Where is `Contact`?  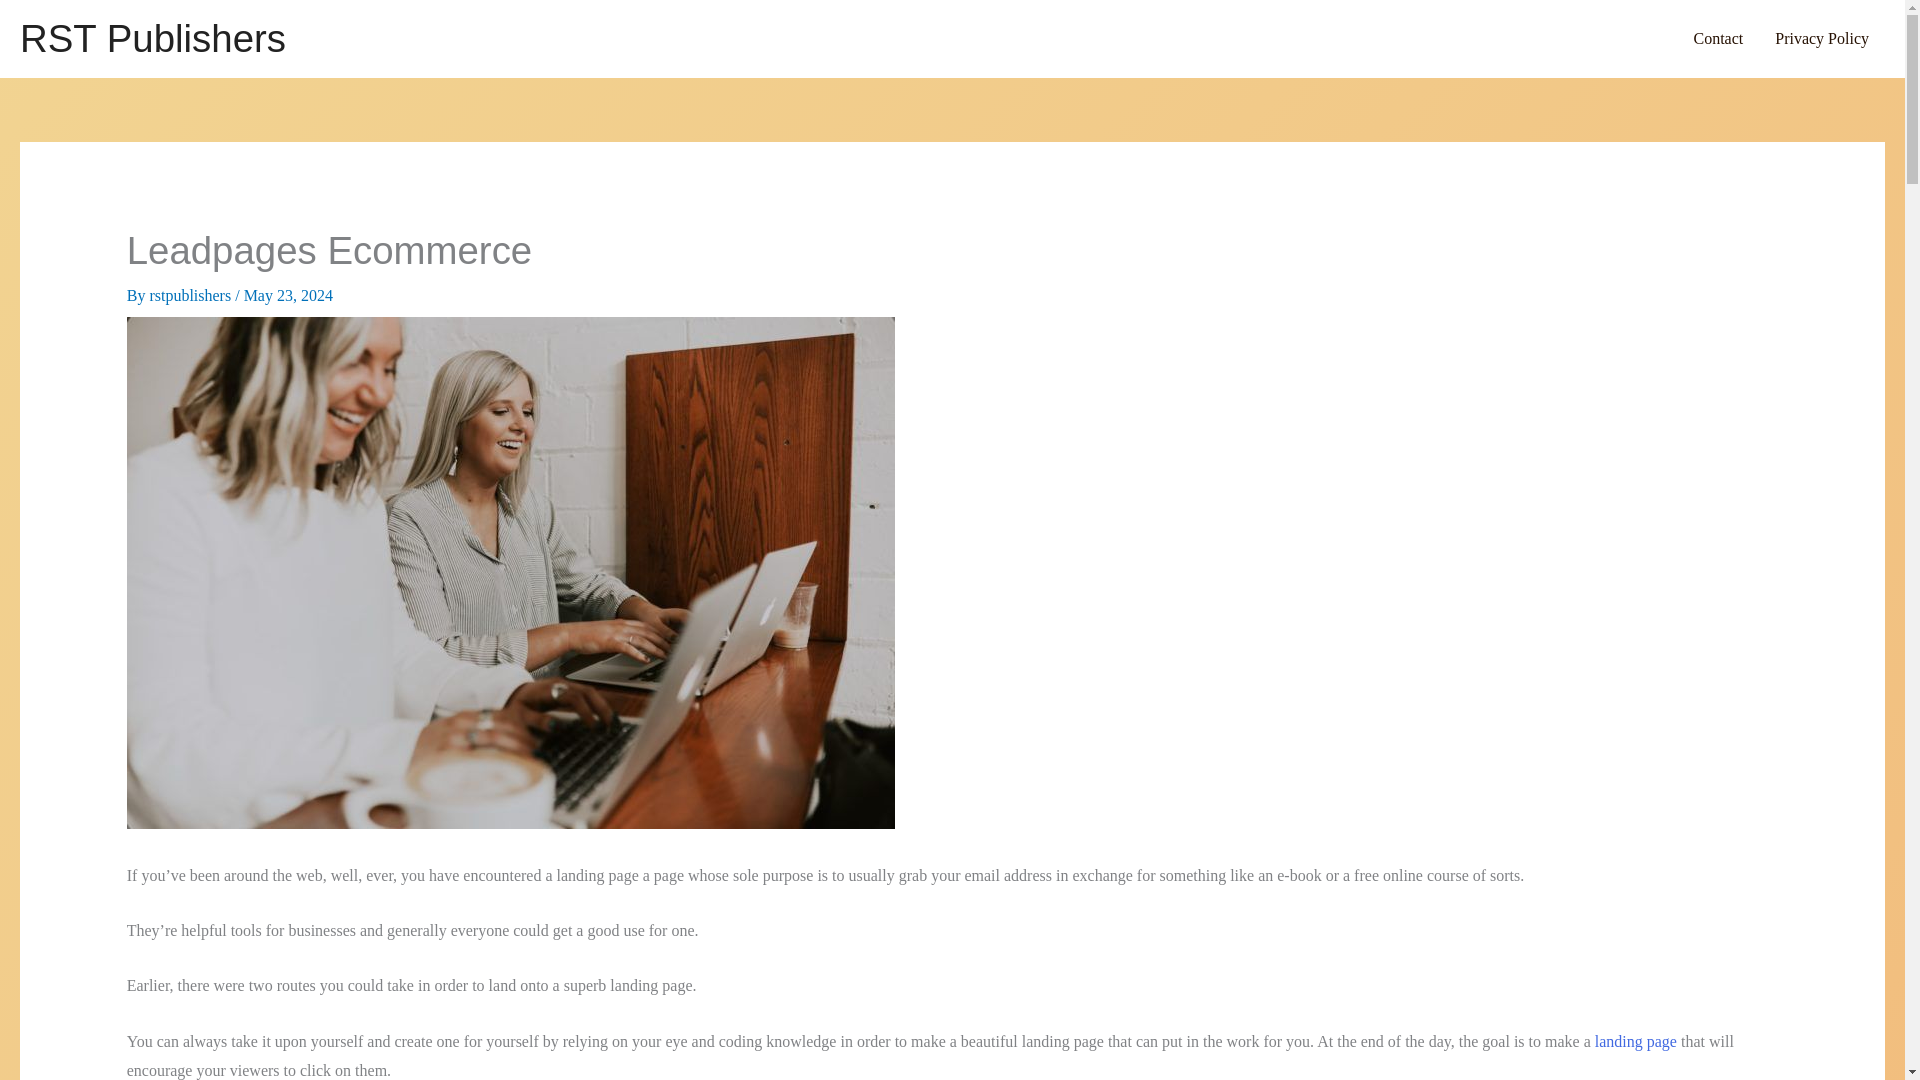 Contact is located at coordinates (1717, 38).